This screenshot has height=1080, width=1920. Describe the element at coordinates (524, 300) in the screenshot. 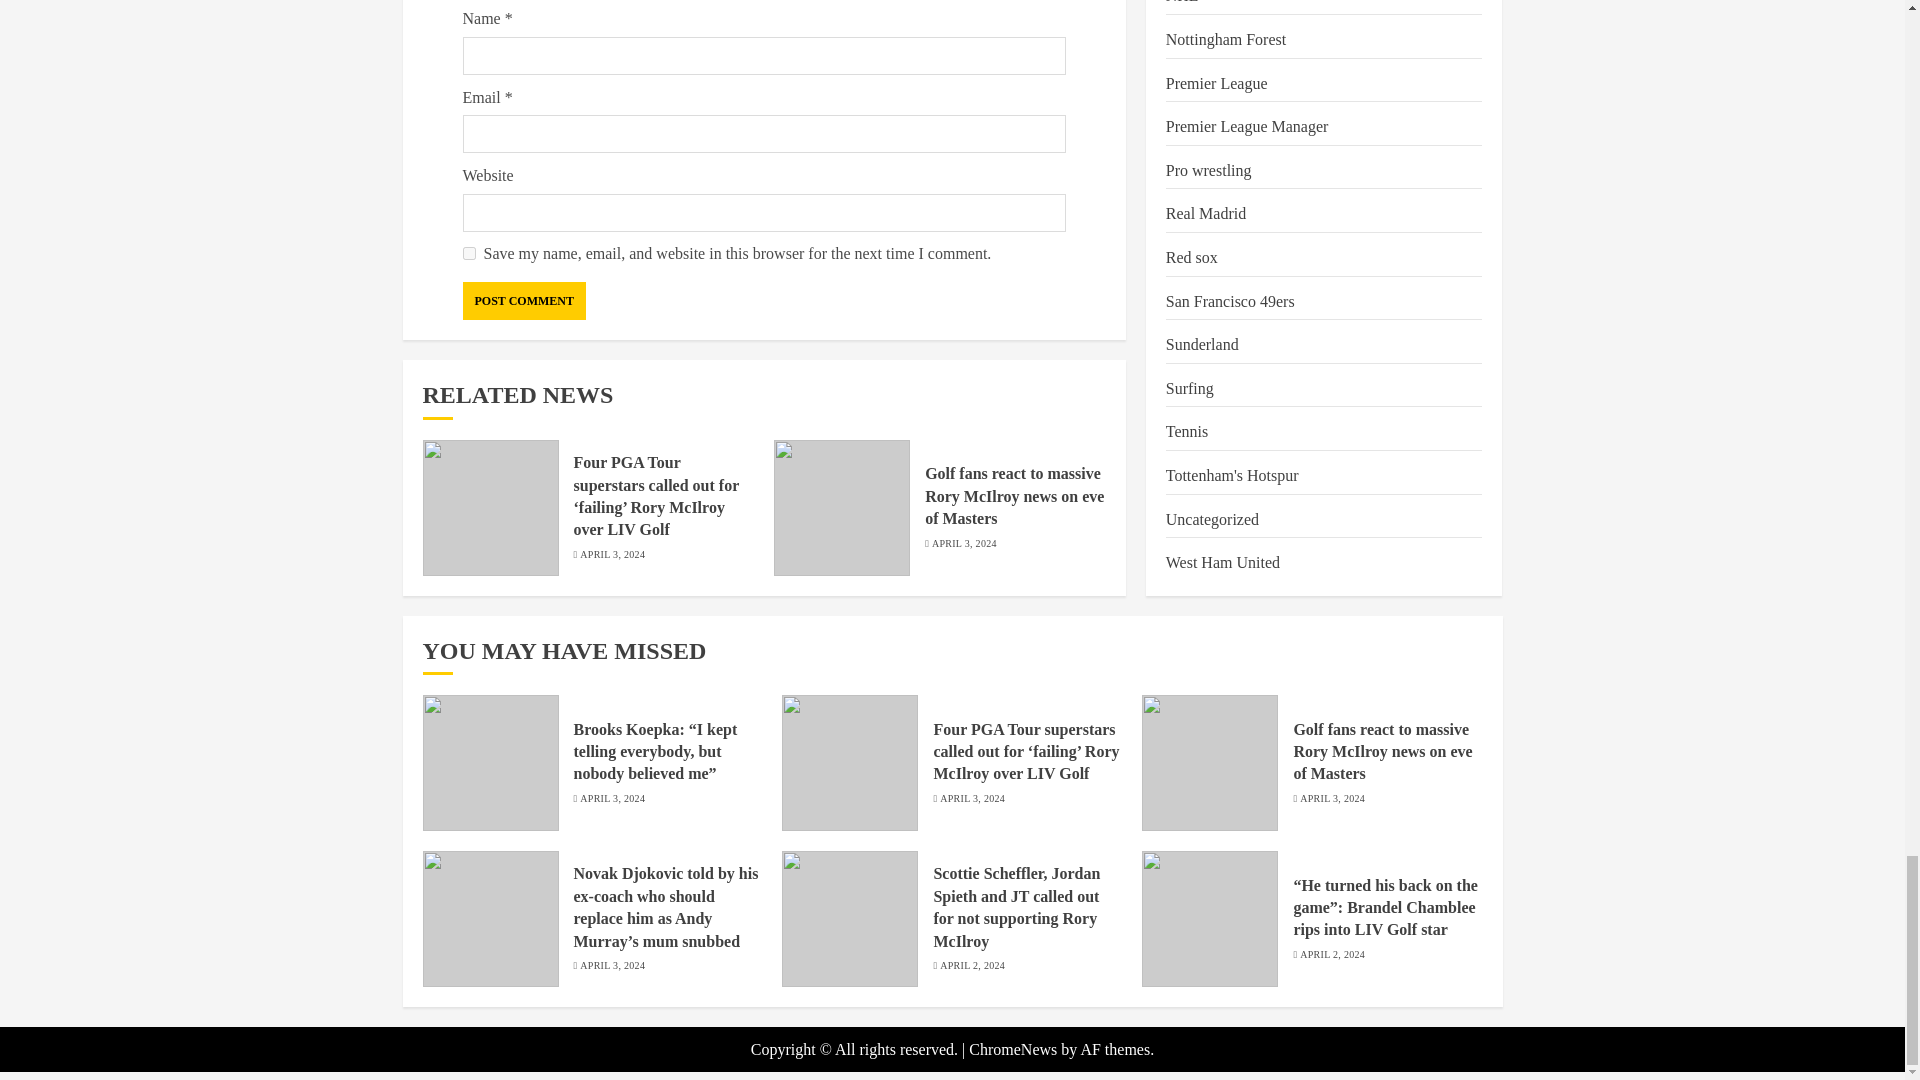

I see `Post Comment` at that location.